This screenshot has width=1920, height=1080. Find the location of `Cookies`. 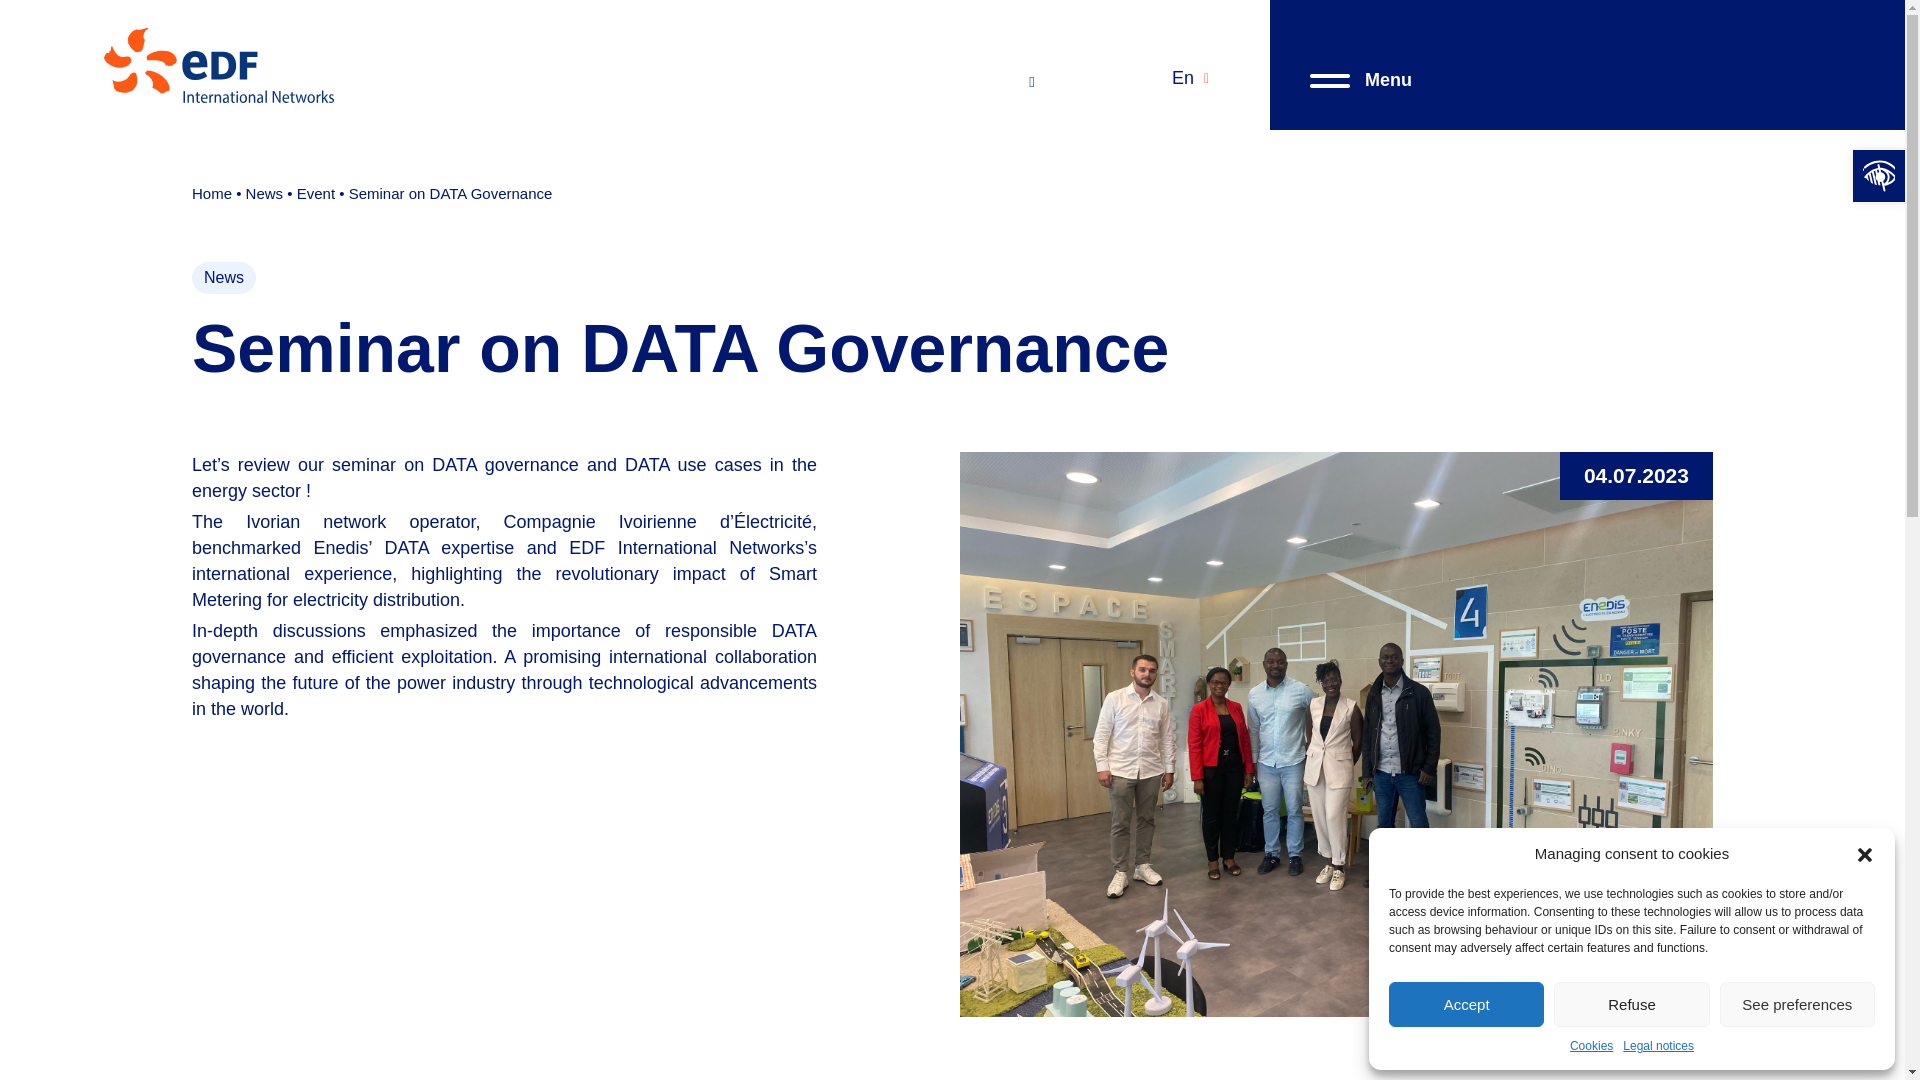

Cookies is located at coordinates (1591, 1046).